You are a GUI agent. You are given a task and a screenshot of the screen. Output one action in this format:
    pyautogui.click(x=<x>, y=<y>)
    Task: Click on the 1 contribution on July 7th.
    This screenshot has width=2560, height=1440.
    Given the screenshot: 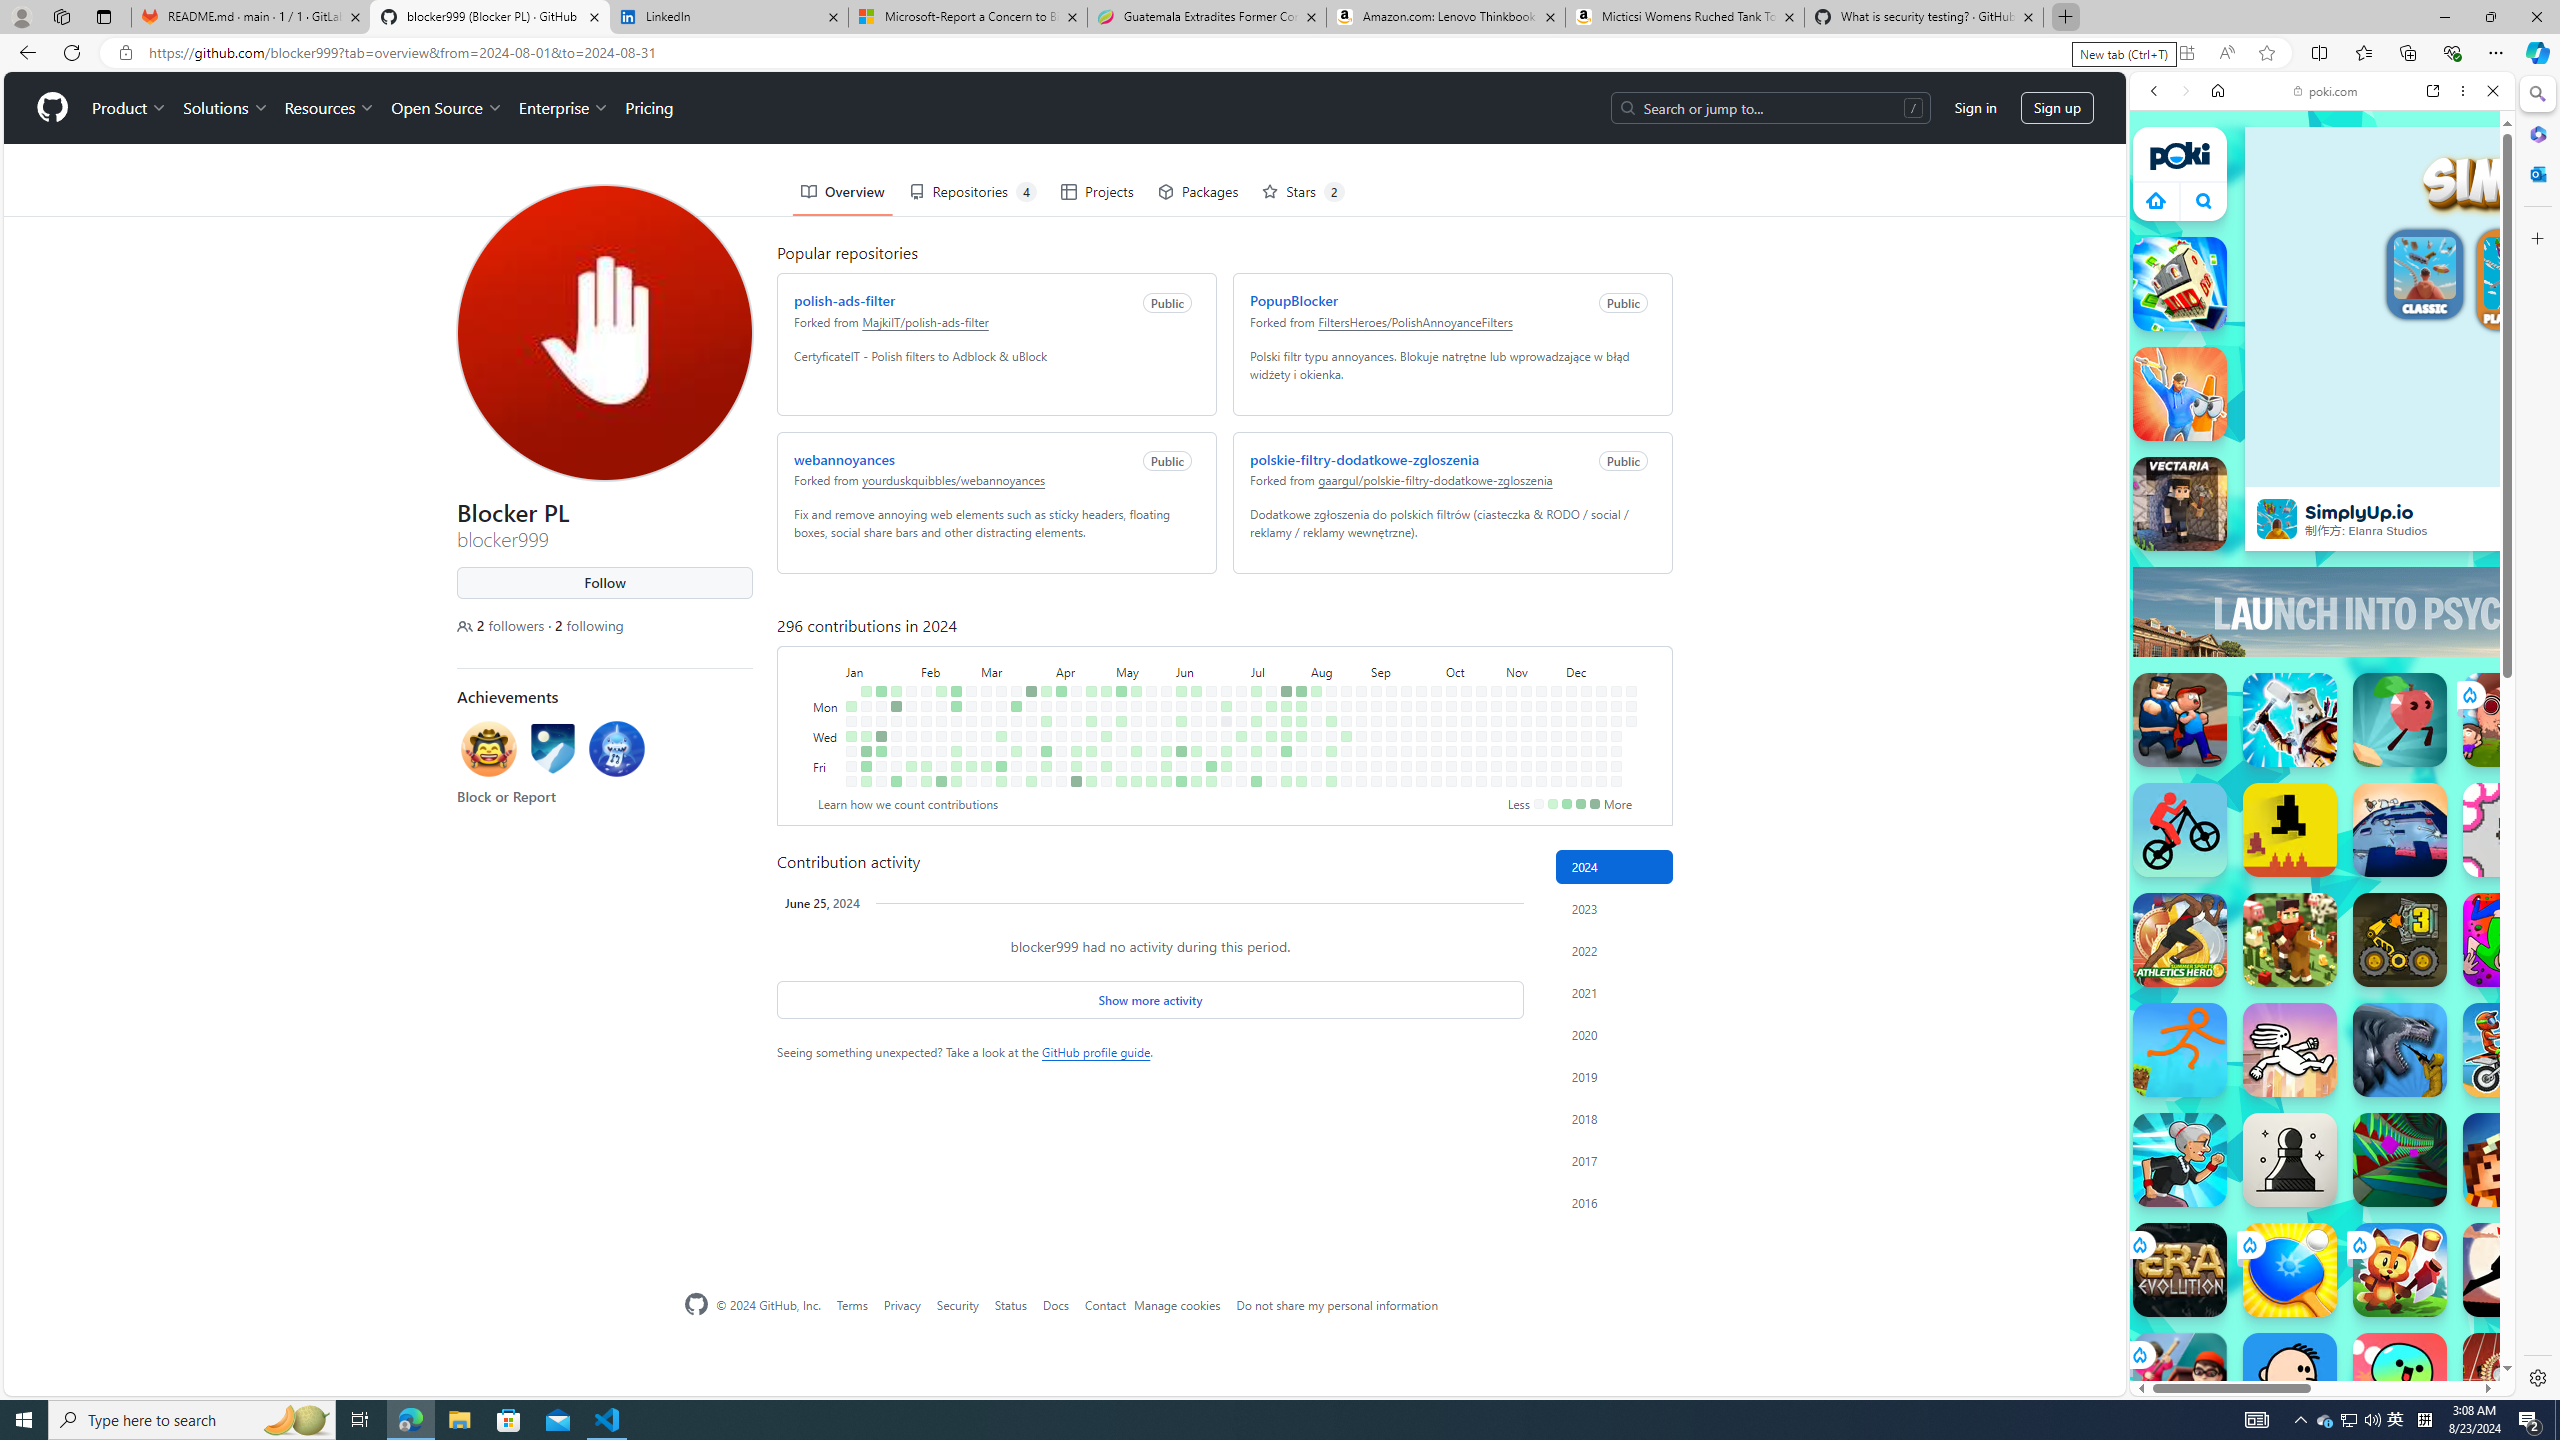 What is the action you would take?
    pyautogui.click(x=1256, y=690)
    